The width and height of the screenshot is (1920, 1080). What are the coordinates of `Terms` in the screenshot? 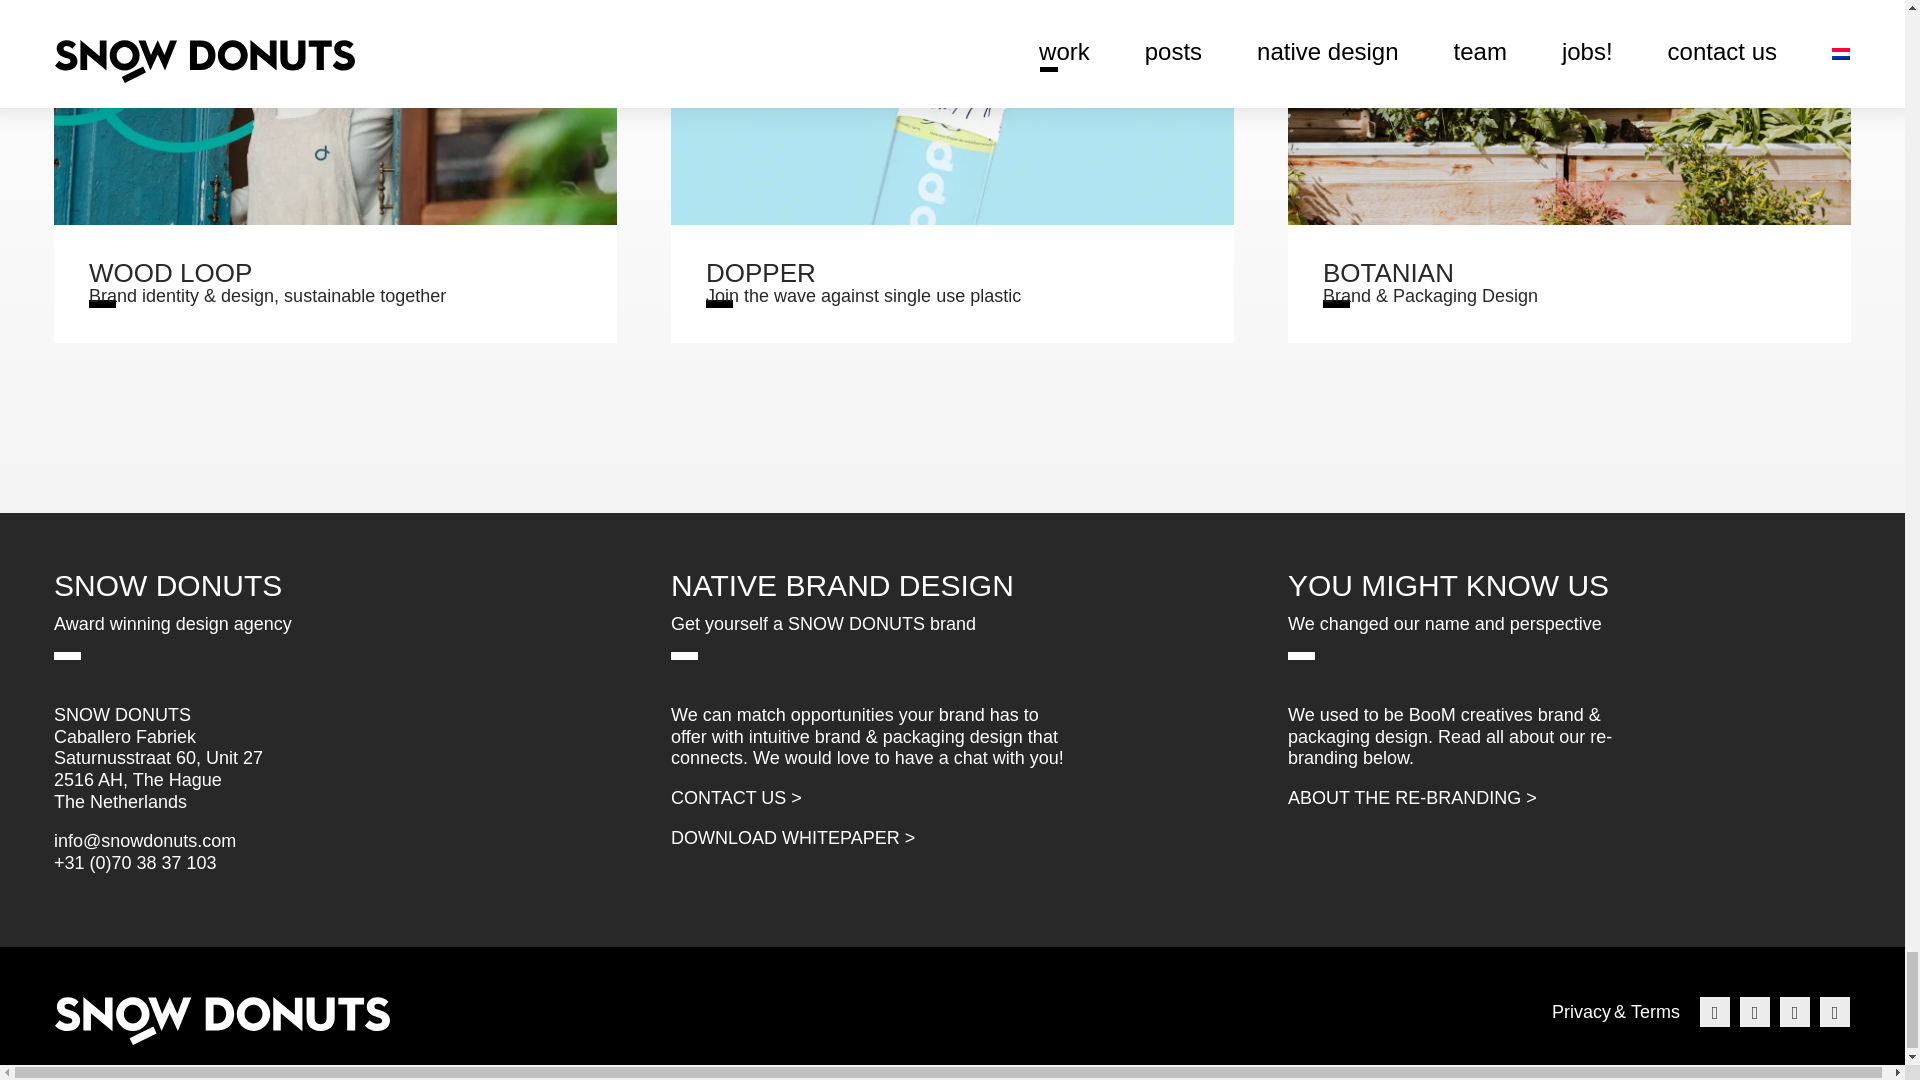 It's located at (1655, 1012).